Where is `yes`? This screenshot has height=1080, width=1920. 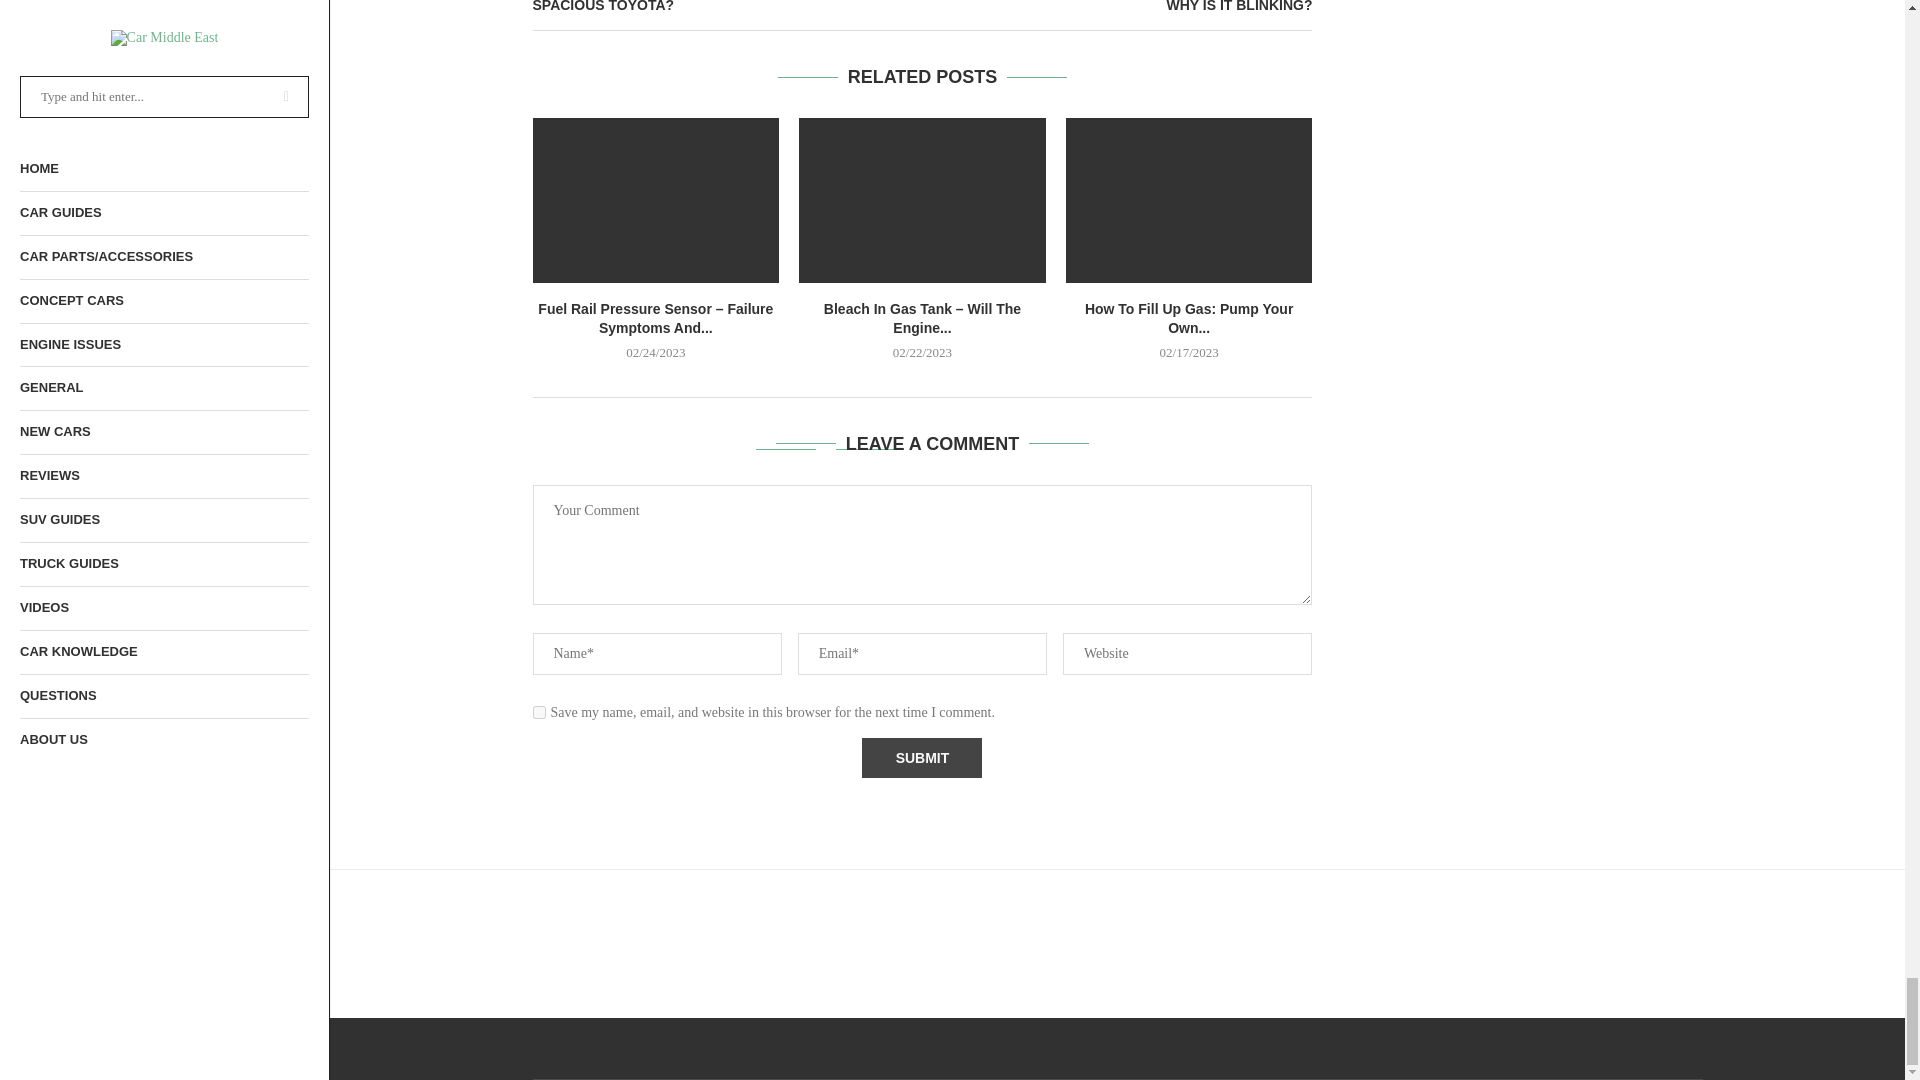
yes is located at coordinates (538, 712).